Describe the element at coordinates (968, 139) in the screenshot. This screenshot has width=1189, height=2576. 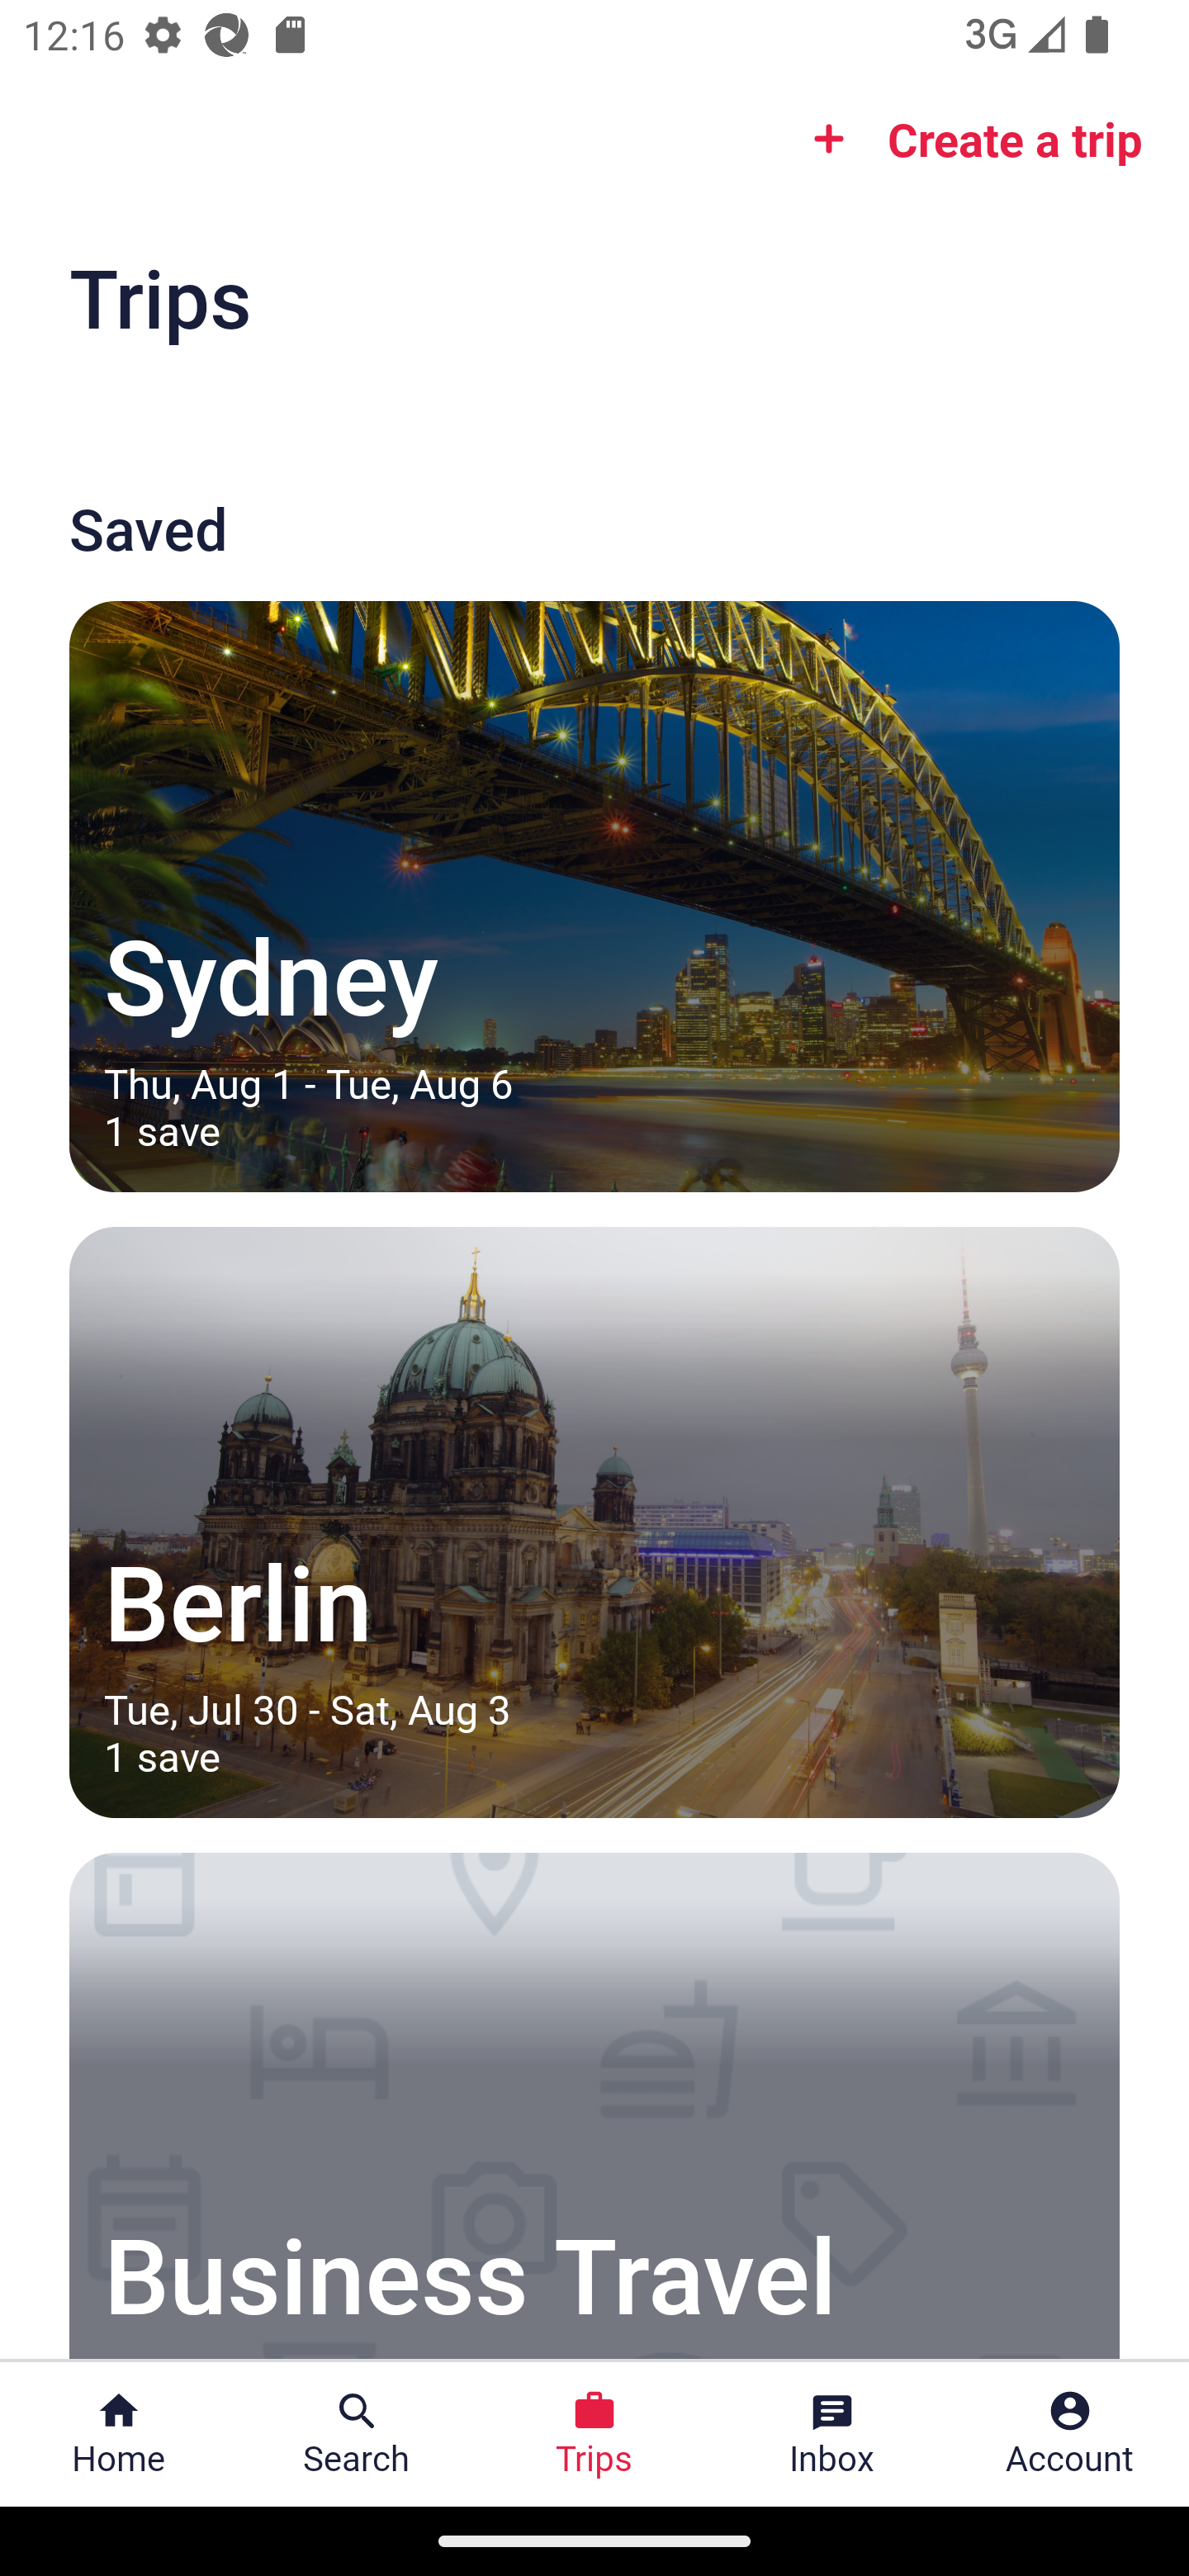
I see `Create a trip Create a trip Button` at that location.